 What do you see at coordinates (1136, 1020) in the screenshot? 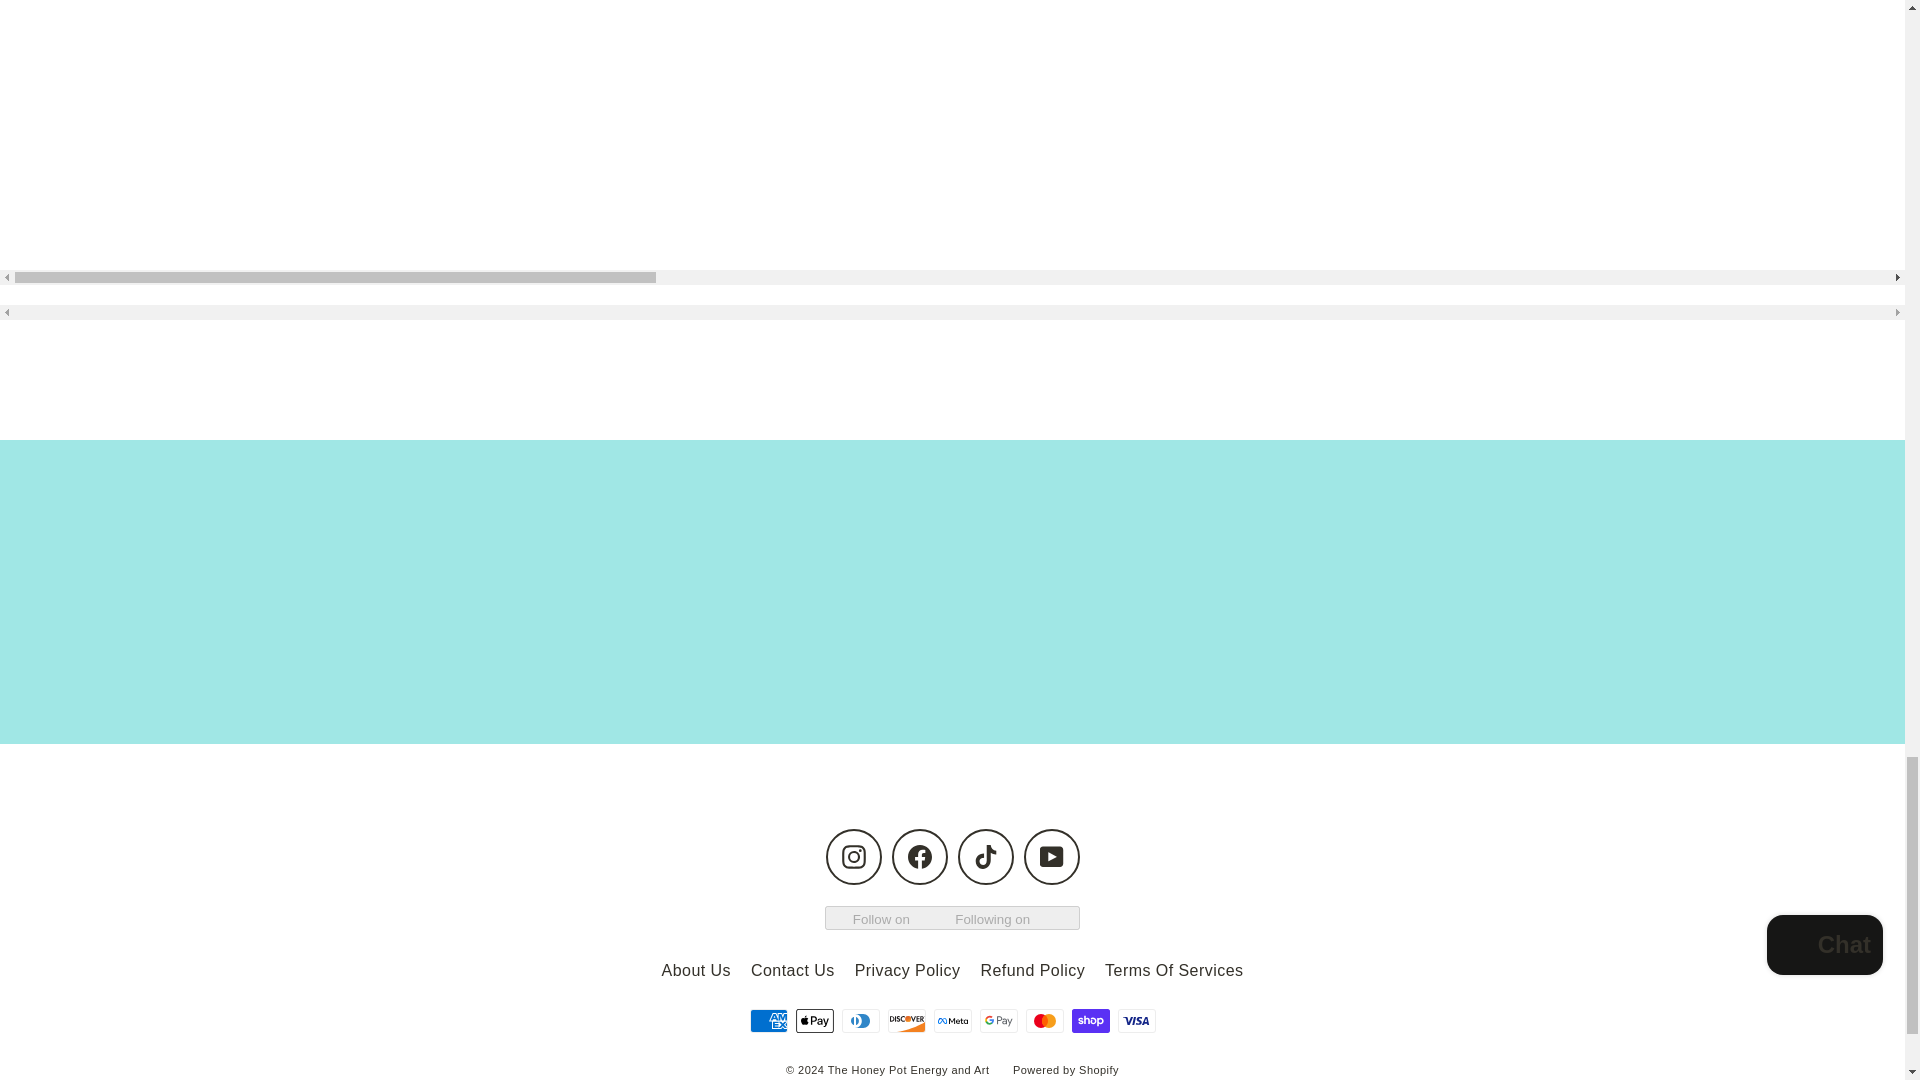
I see `Visa` at bounding box center [1136, 1020].